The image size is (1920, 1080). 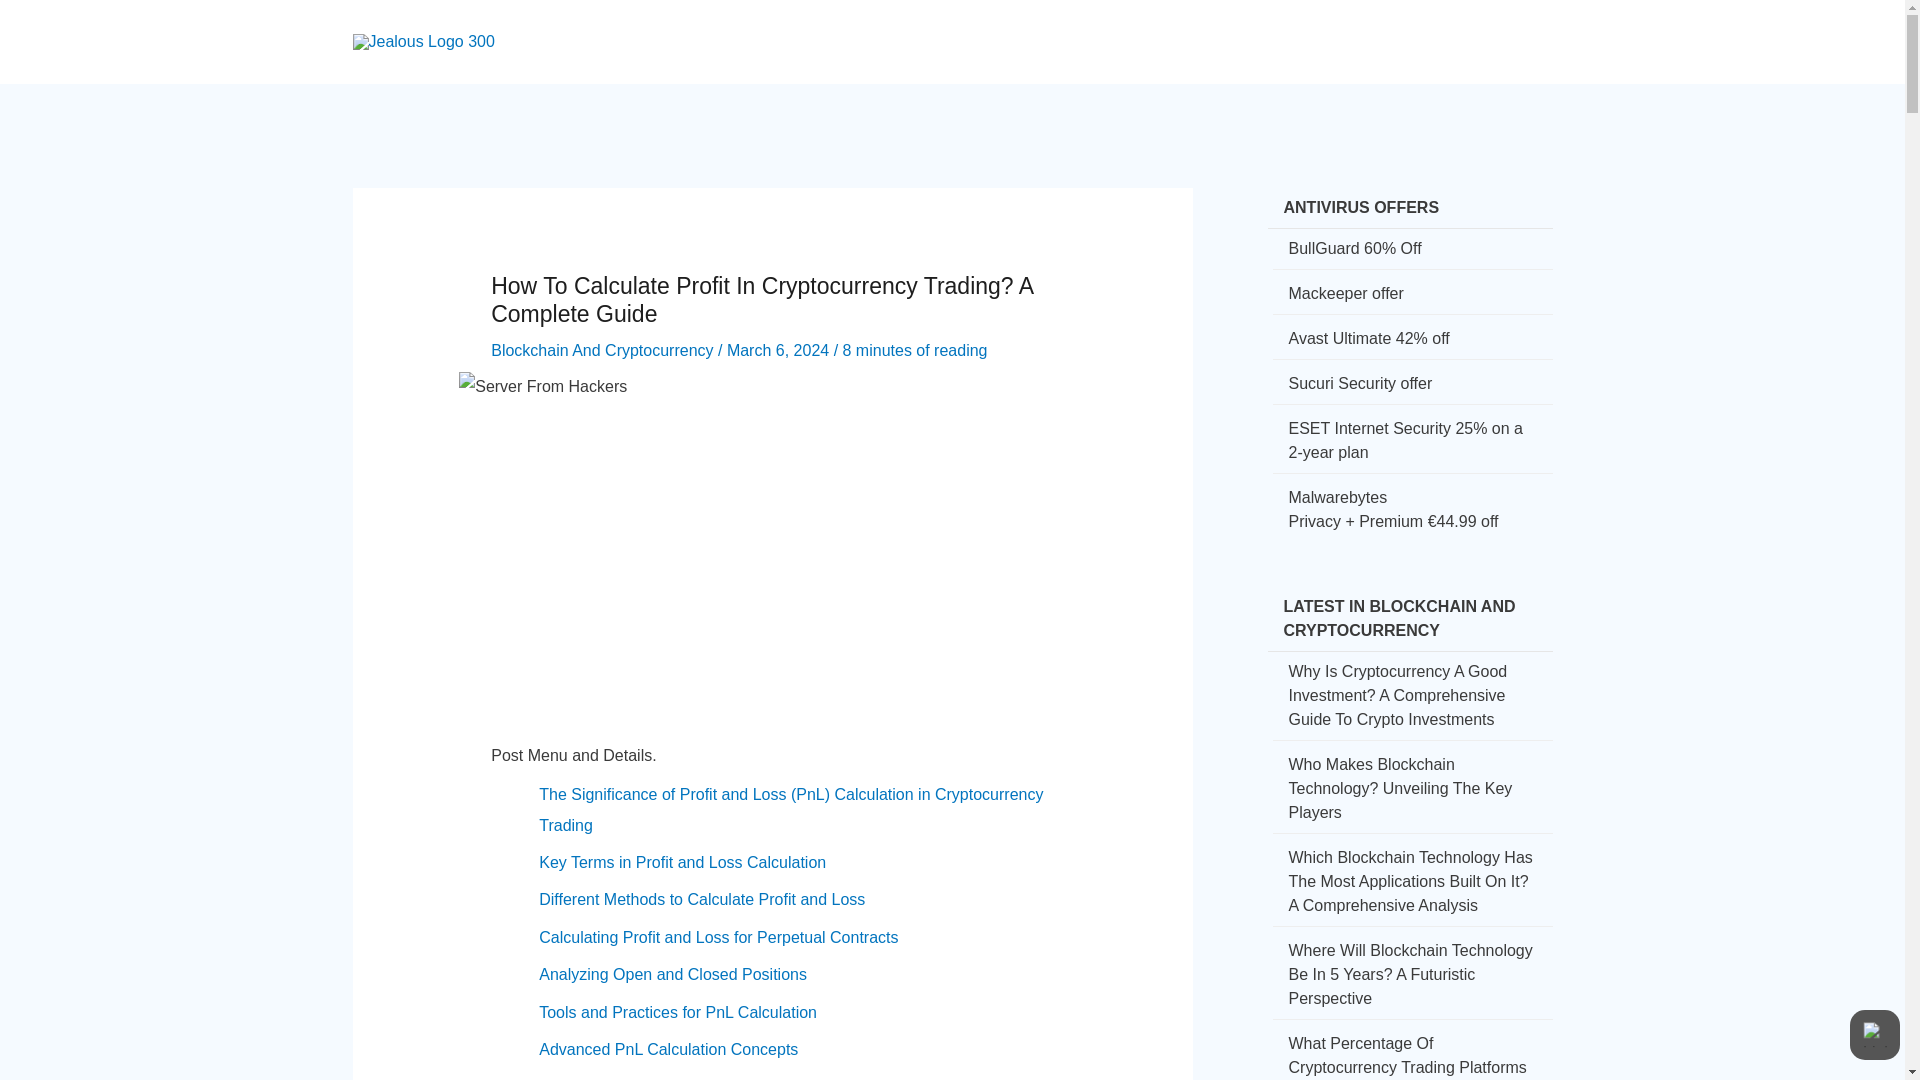 I want to click on Blockchain And Cryptocurrency, so click(x=602, y=350).